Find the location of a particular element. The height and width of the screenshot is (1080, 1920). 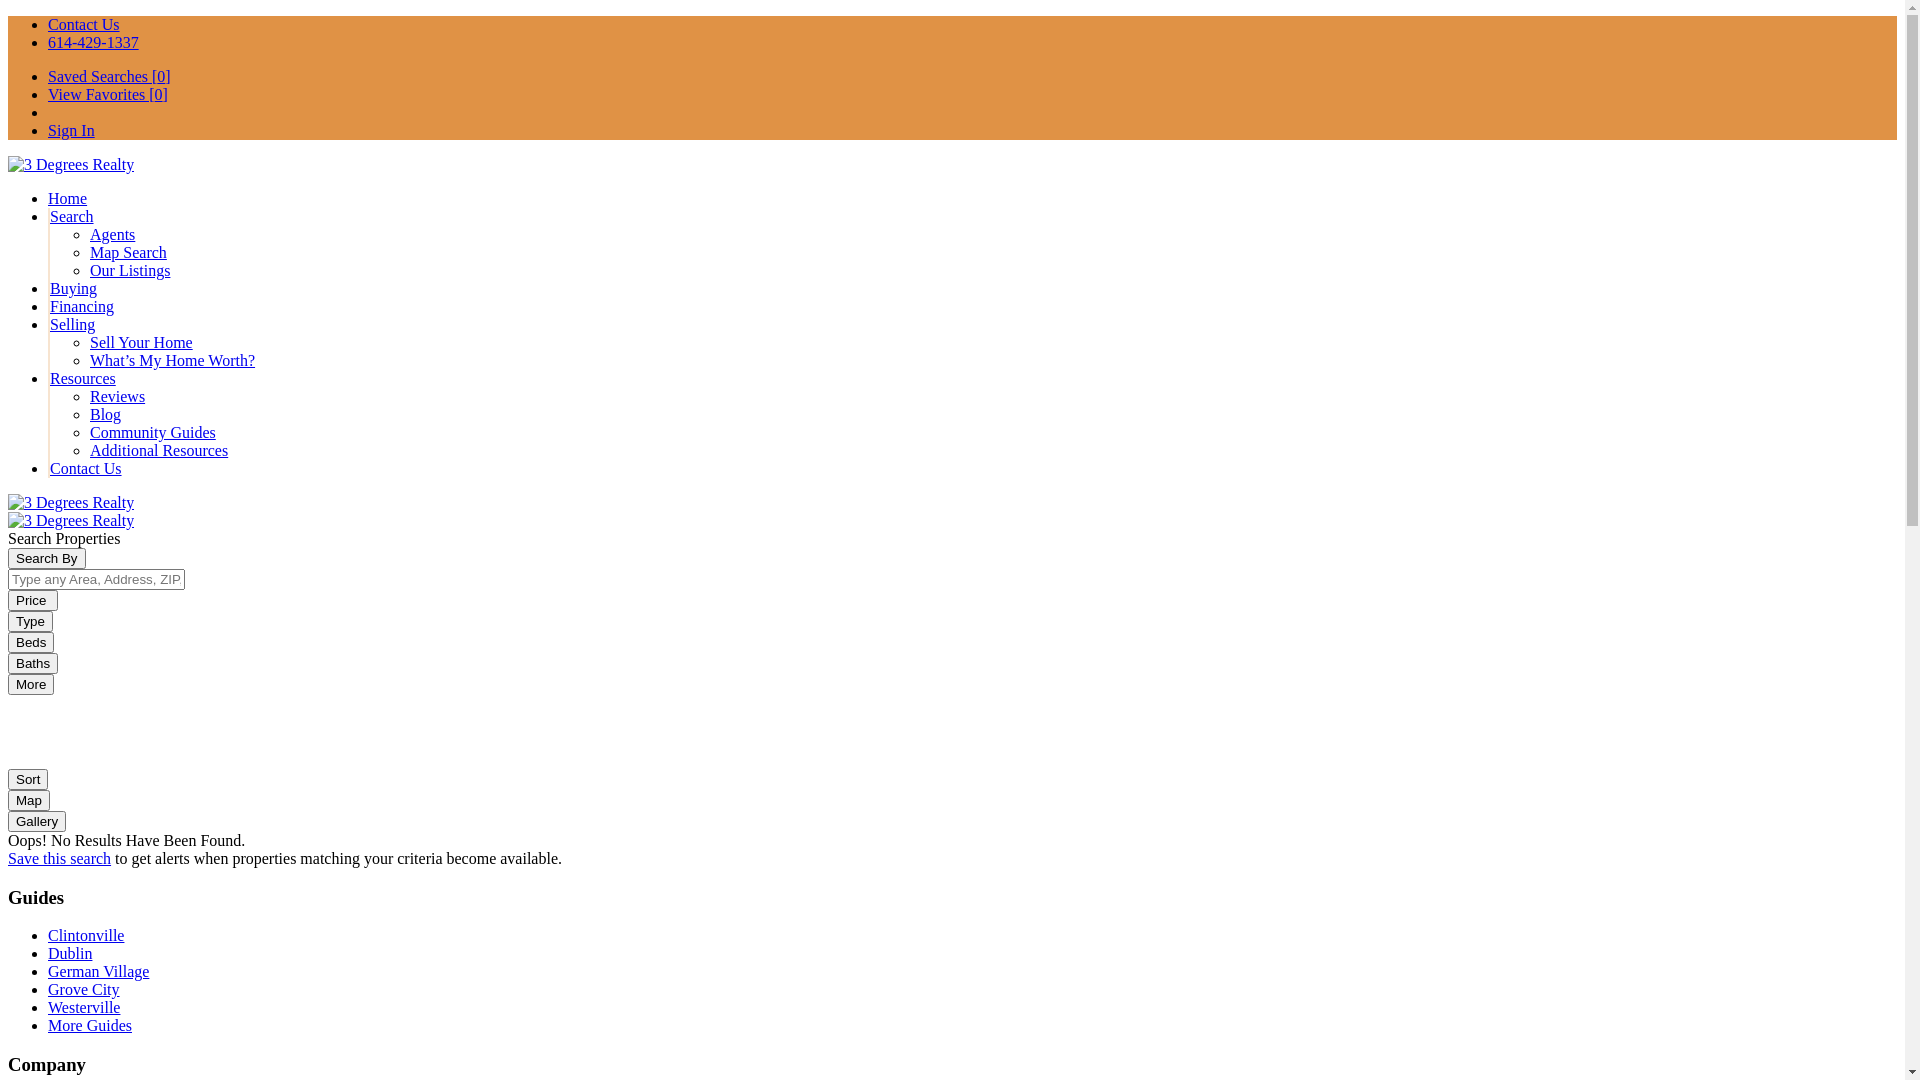

Selling is located at coordinates (72, 324).